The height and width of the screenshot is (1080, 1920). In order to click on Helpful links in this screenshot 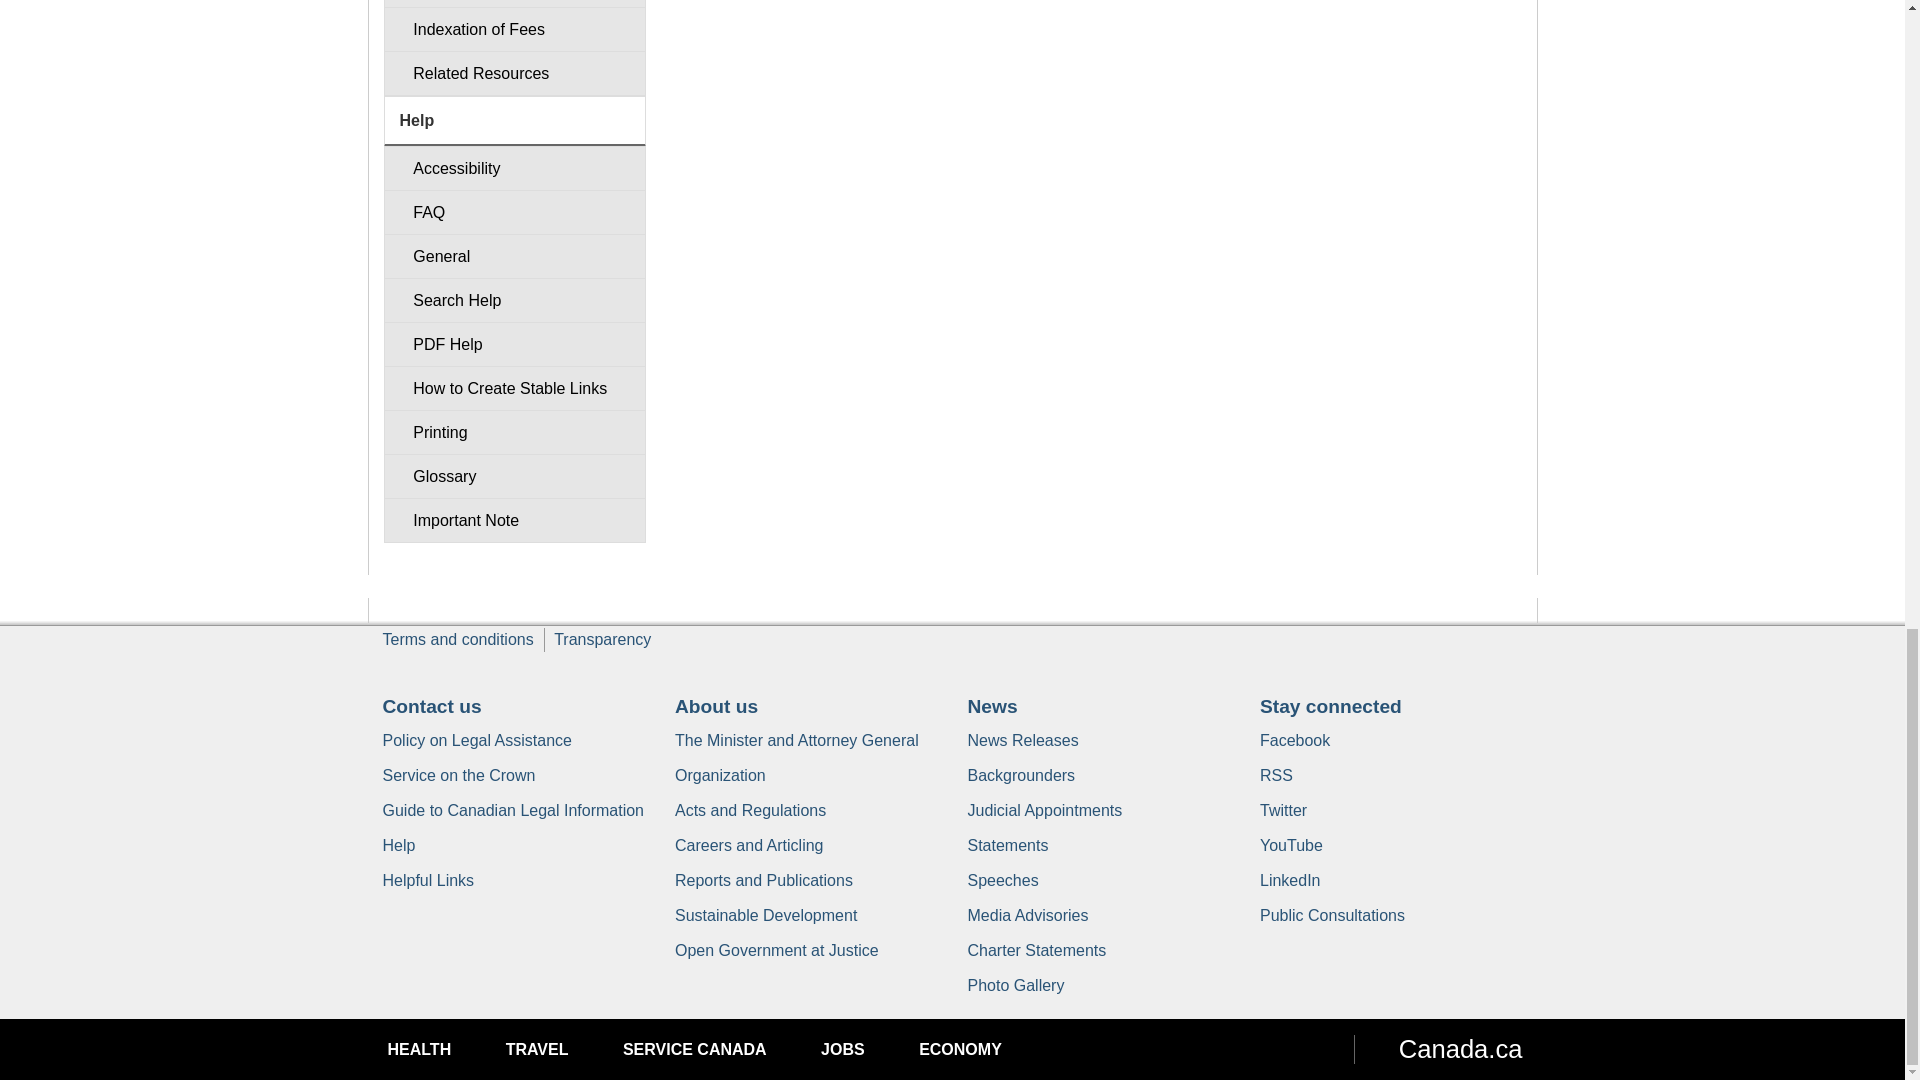, I will do `click(428, 880)`.